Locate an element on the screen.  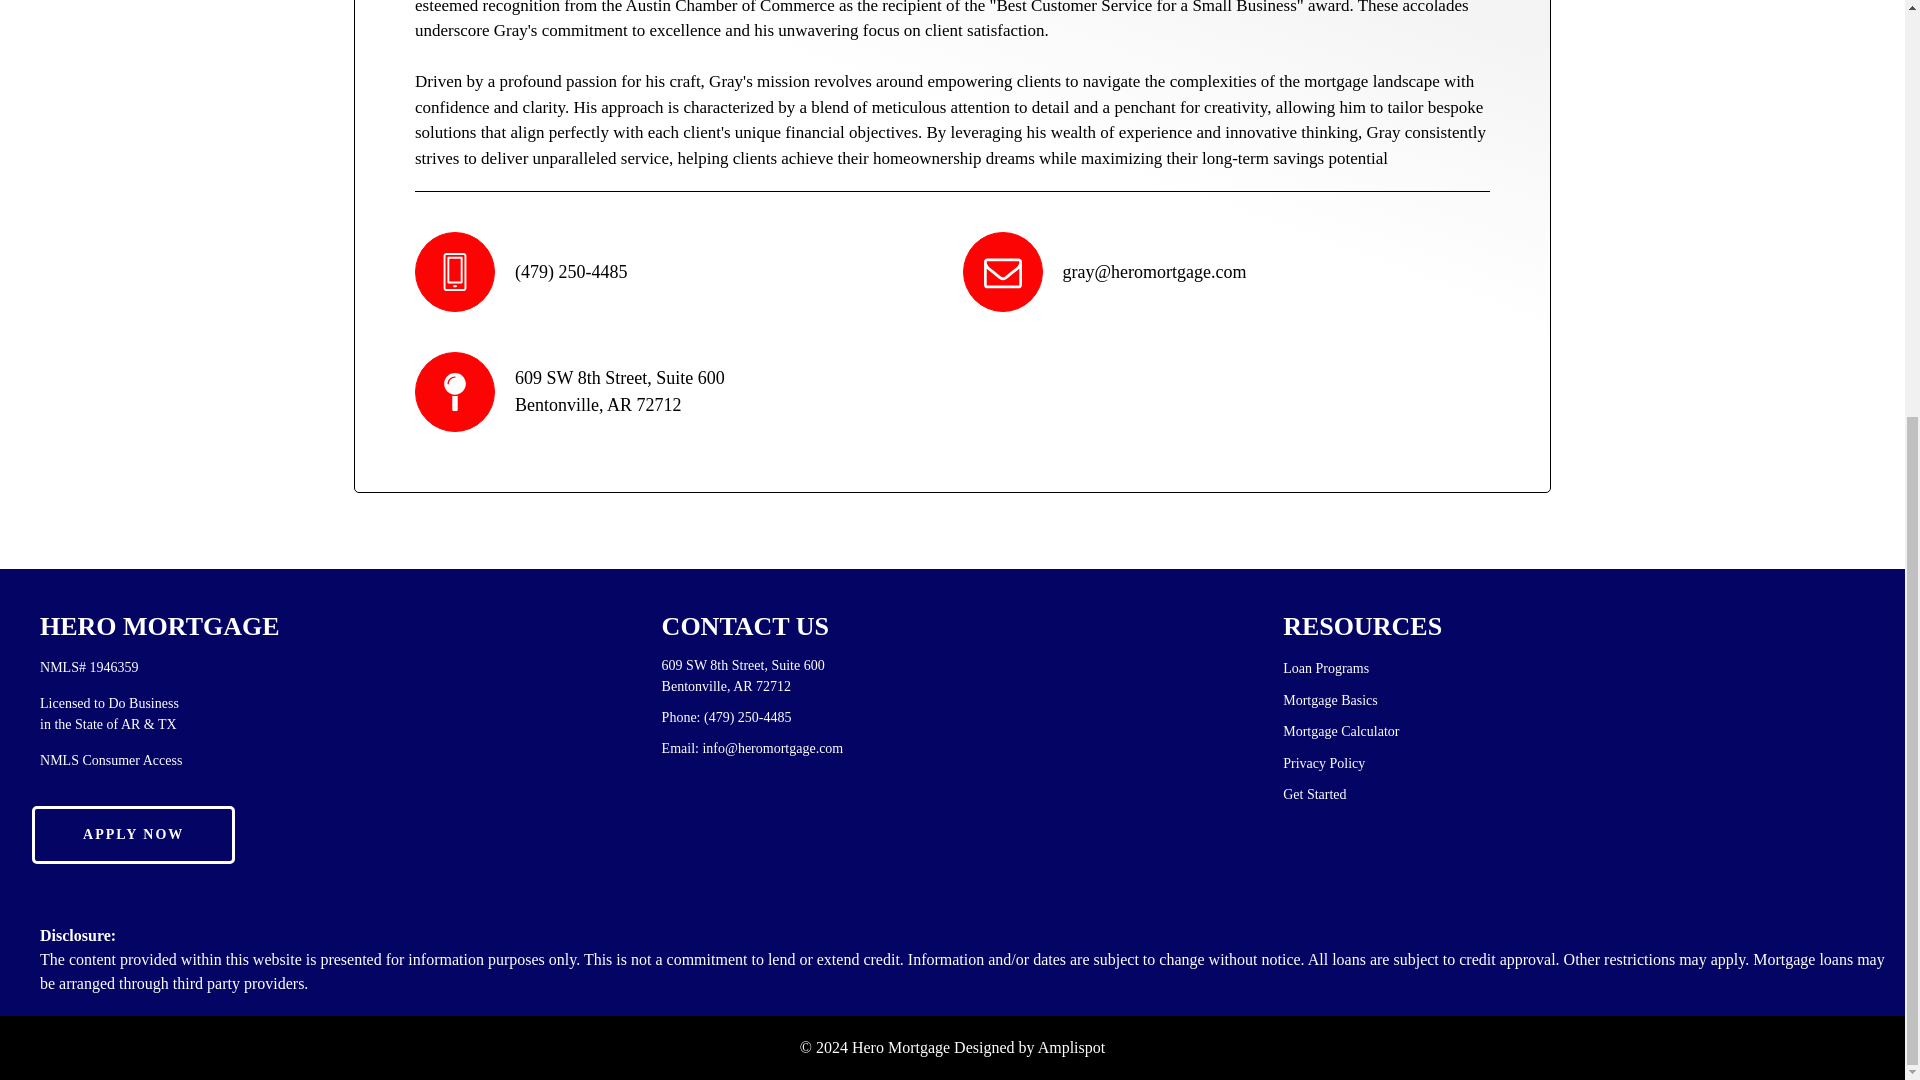
Privacy Policy is located at coordinates (1324, 764).